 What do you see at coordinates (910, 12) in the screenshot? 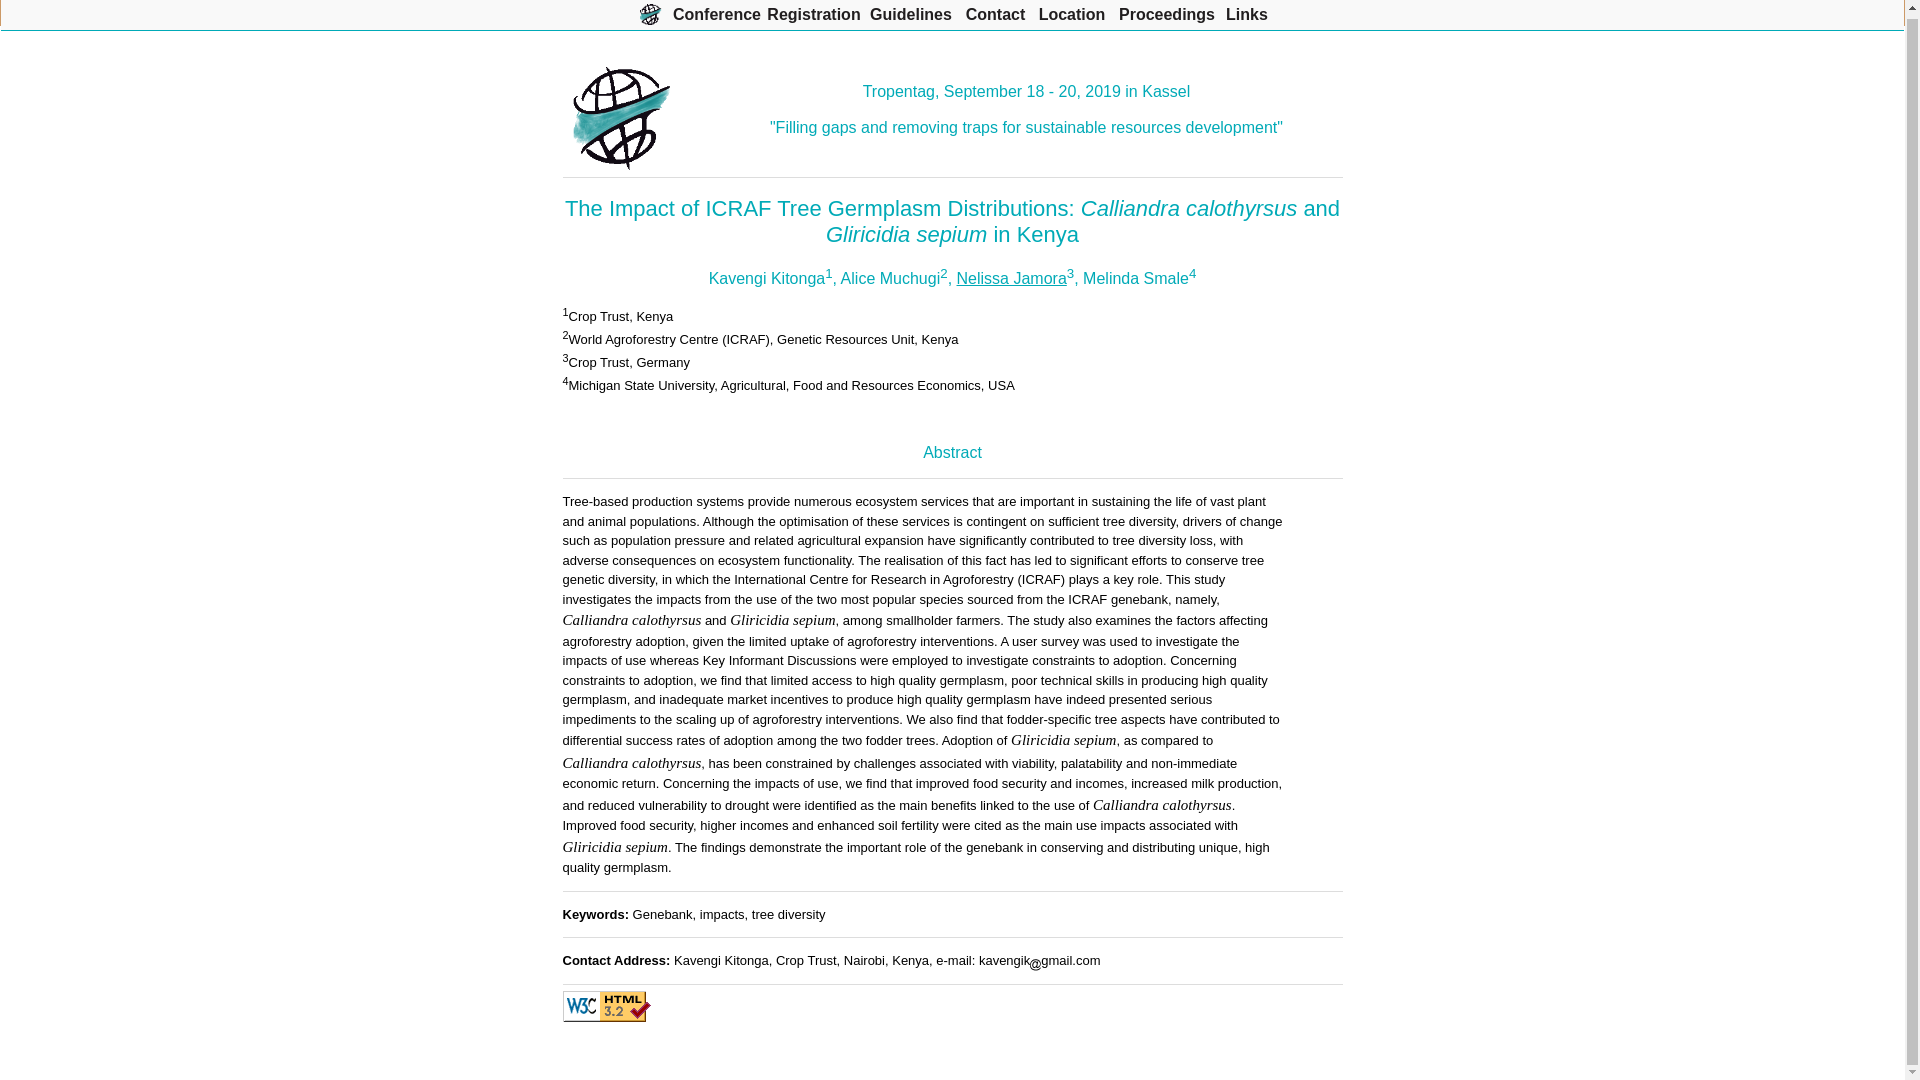
I see `Guidelines` at bounding box center [910, 12].